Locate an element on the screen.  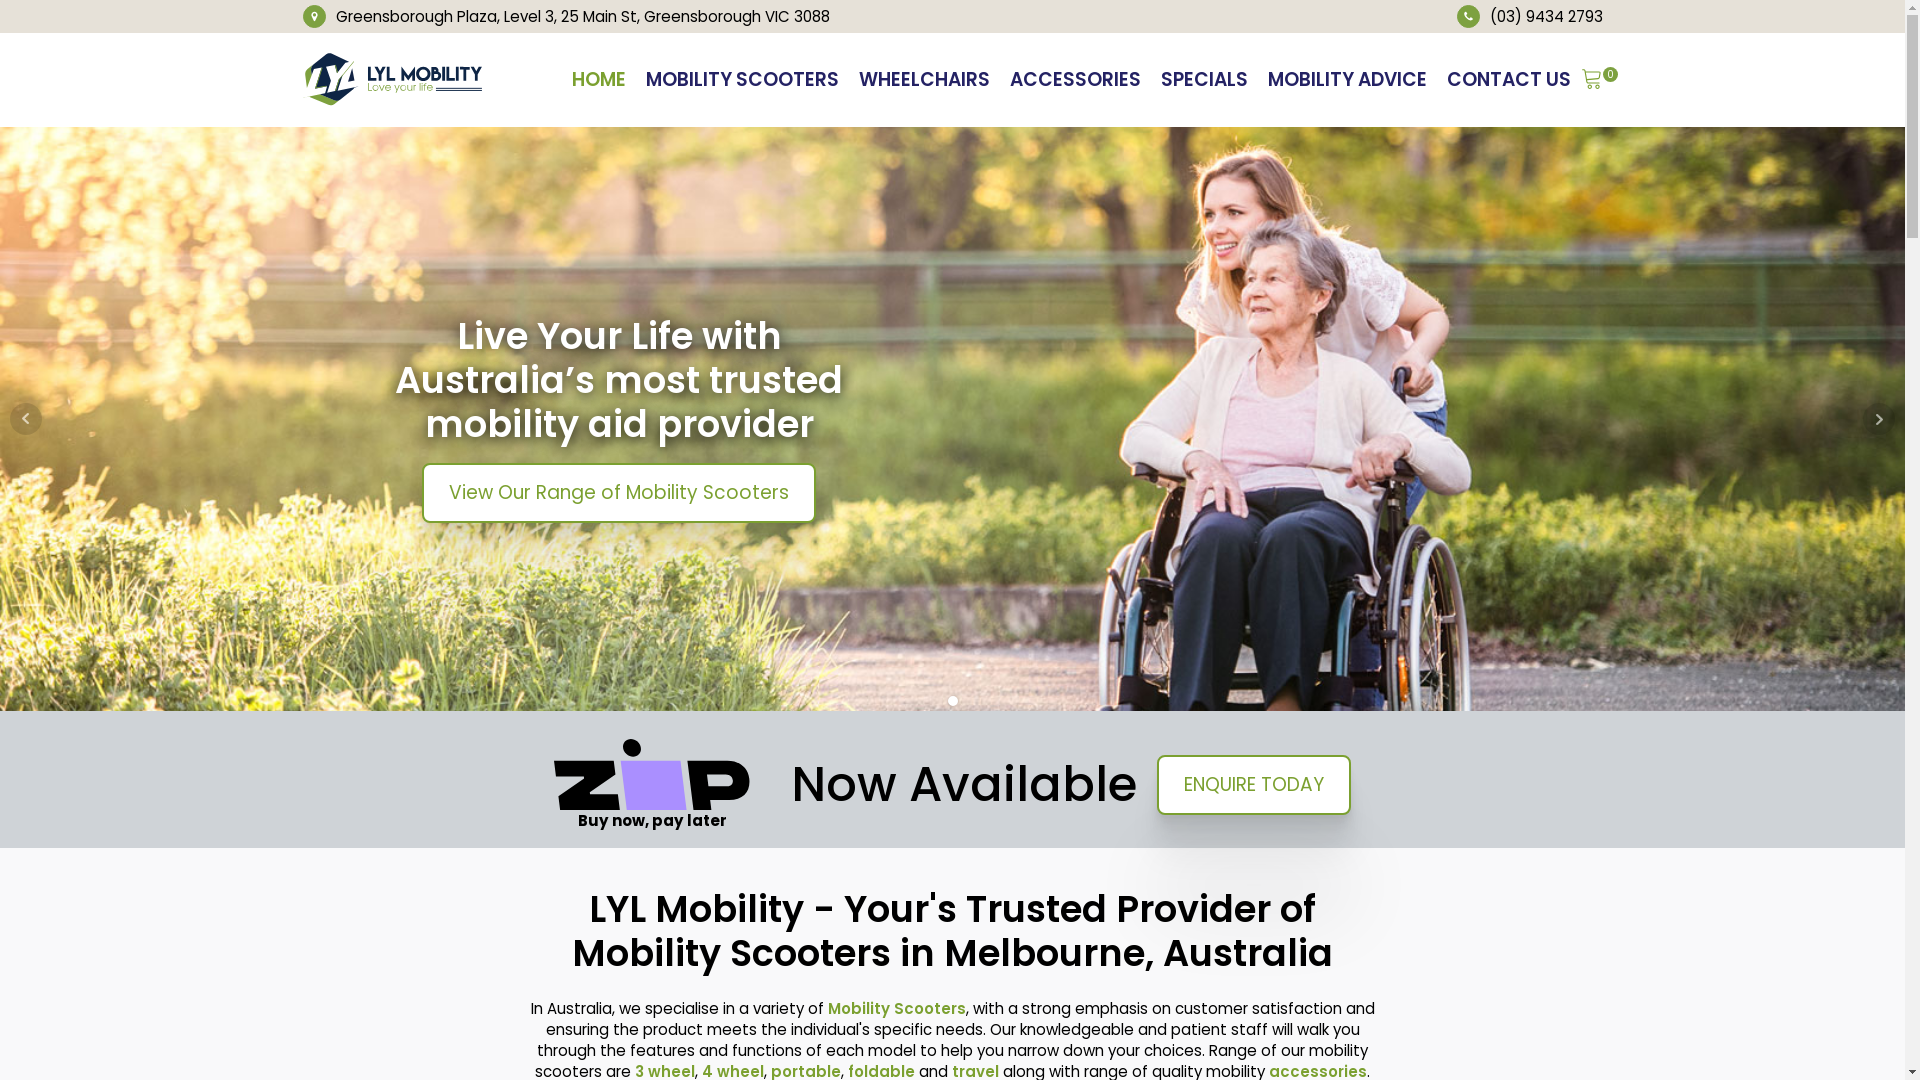
MOBILITY ADVICE is located at coordinates (1348, 80).